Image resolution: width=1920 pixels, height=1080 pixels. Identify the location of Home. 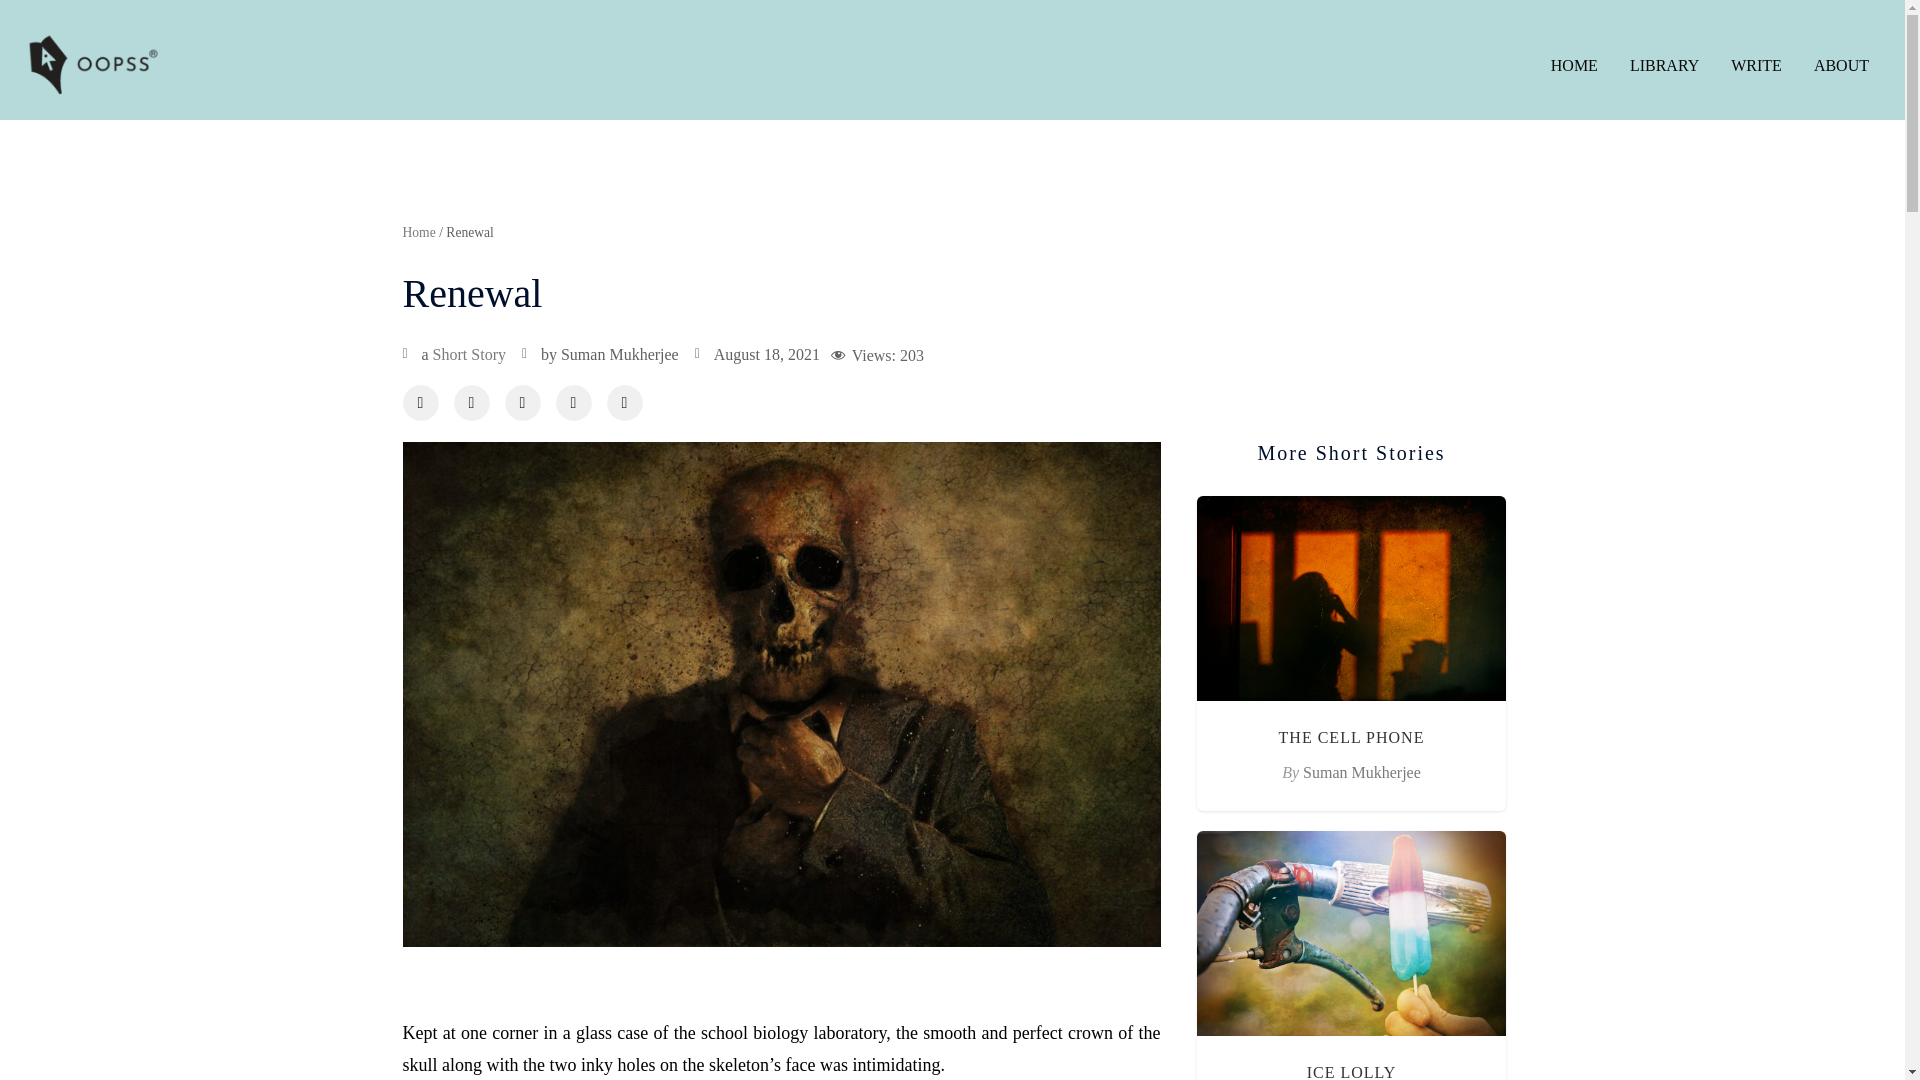
(418, 232).